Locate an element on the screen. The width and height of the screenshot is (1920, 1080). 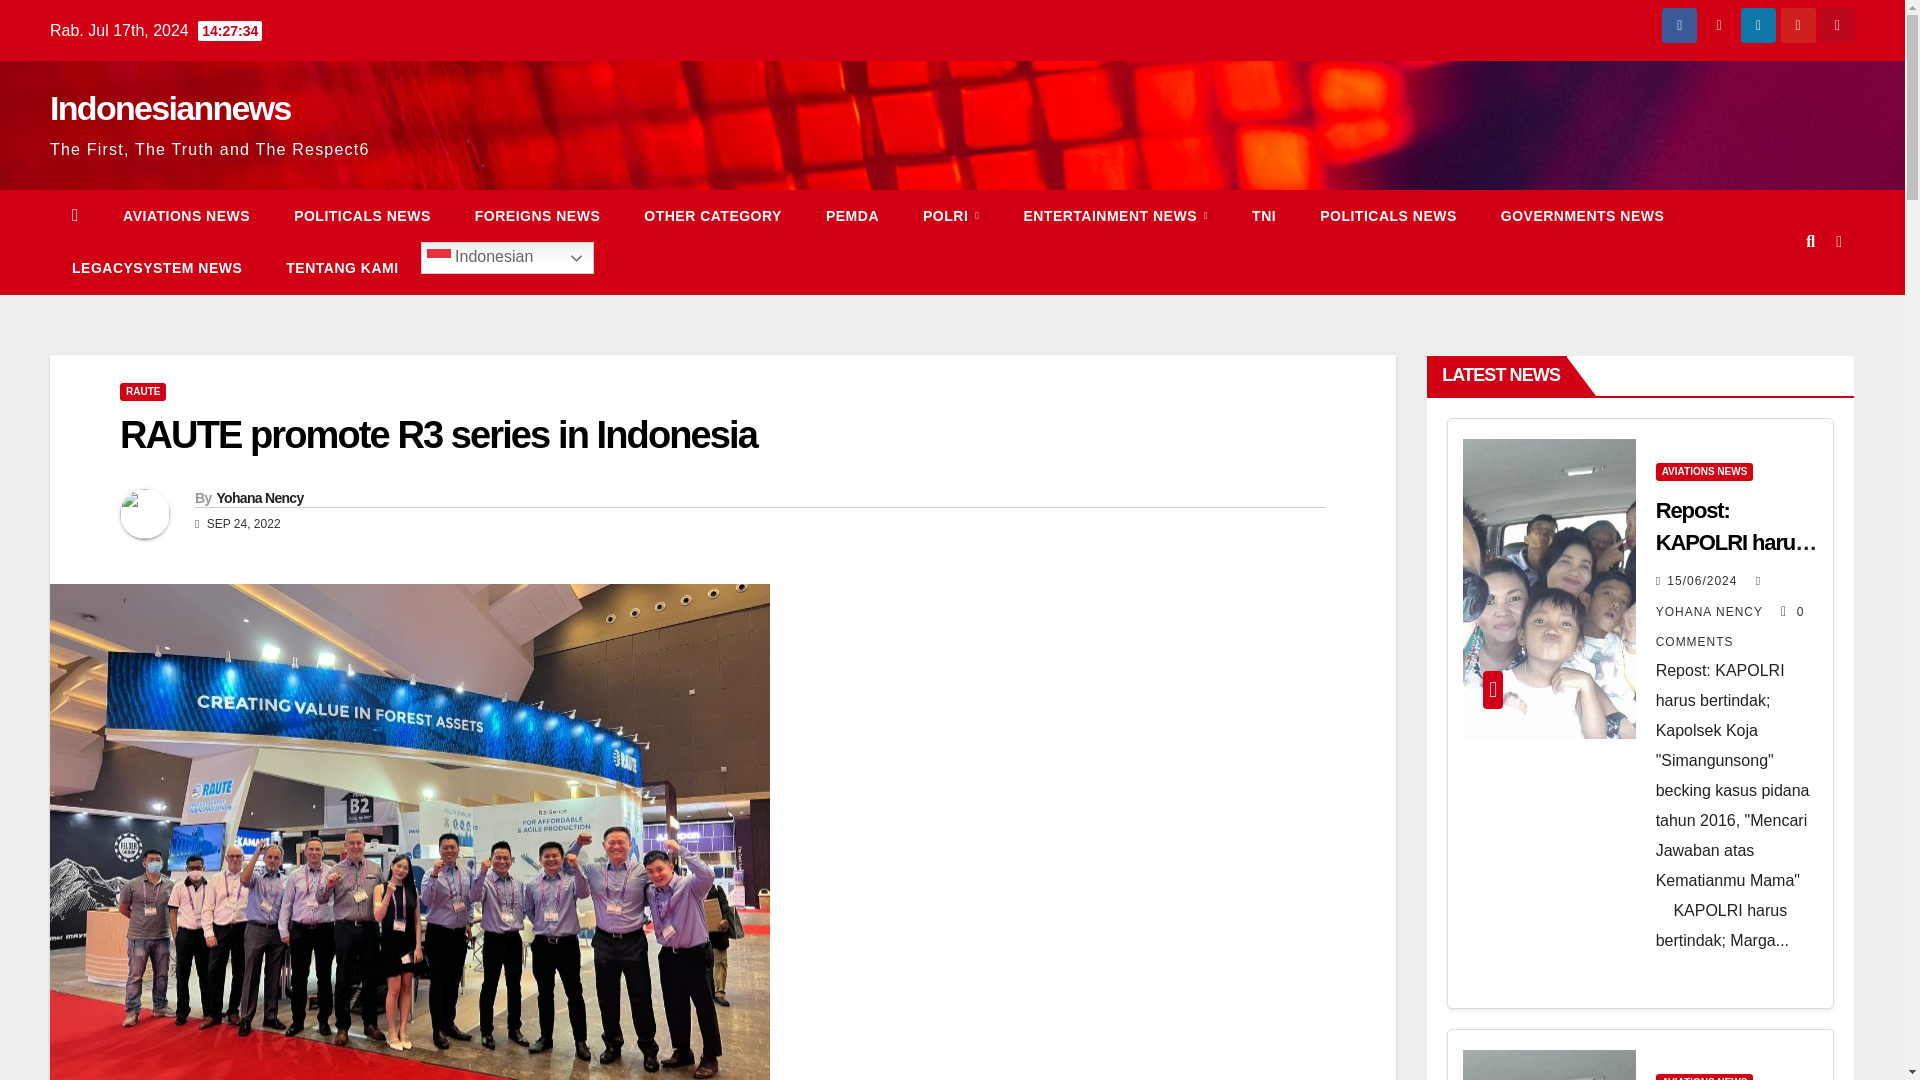
PEMDA is located at coordinates (852, 216).